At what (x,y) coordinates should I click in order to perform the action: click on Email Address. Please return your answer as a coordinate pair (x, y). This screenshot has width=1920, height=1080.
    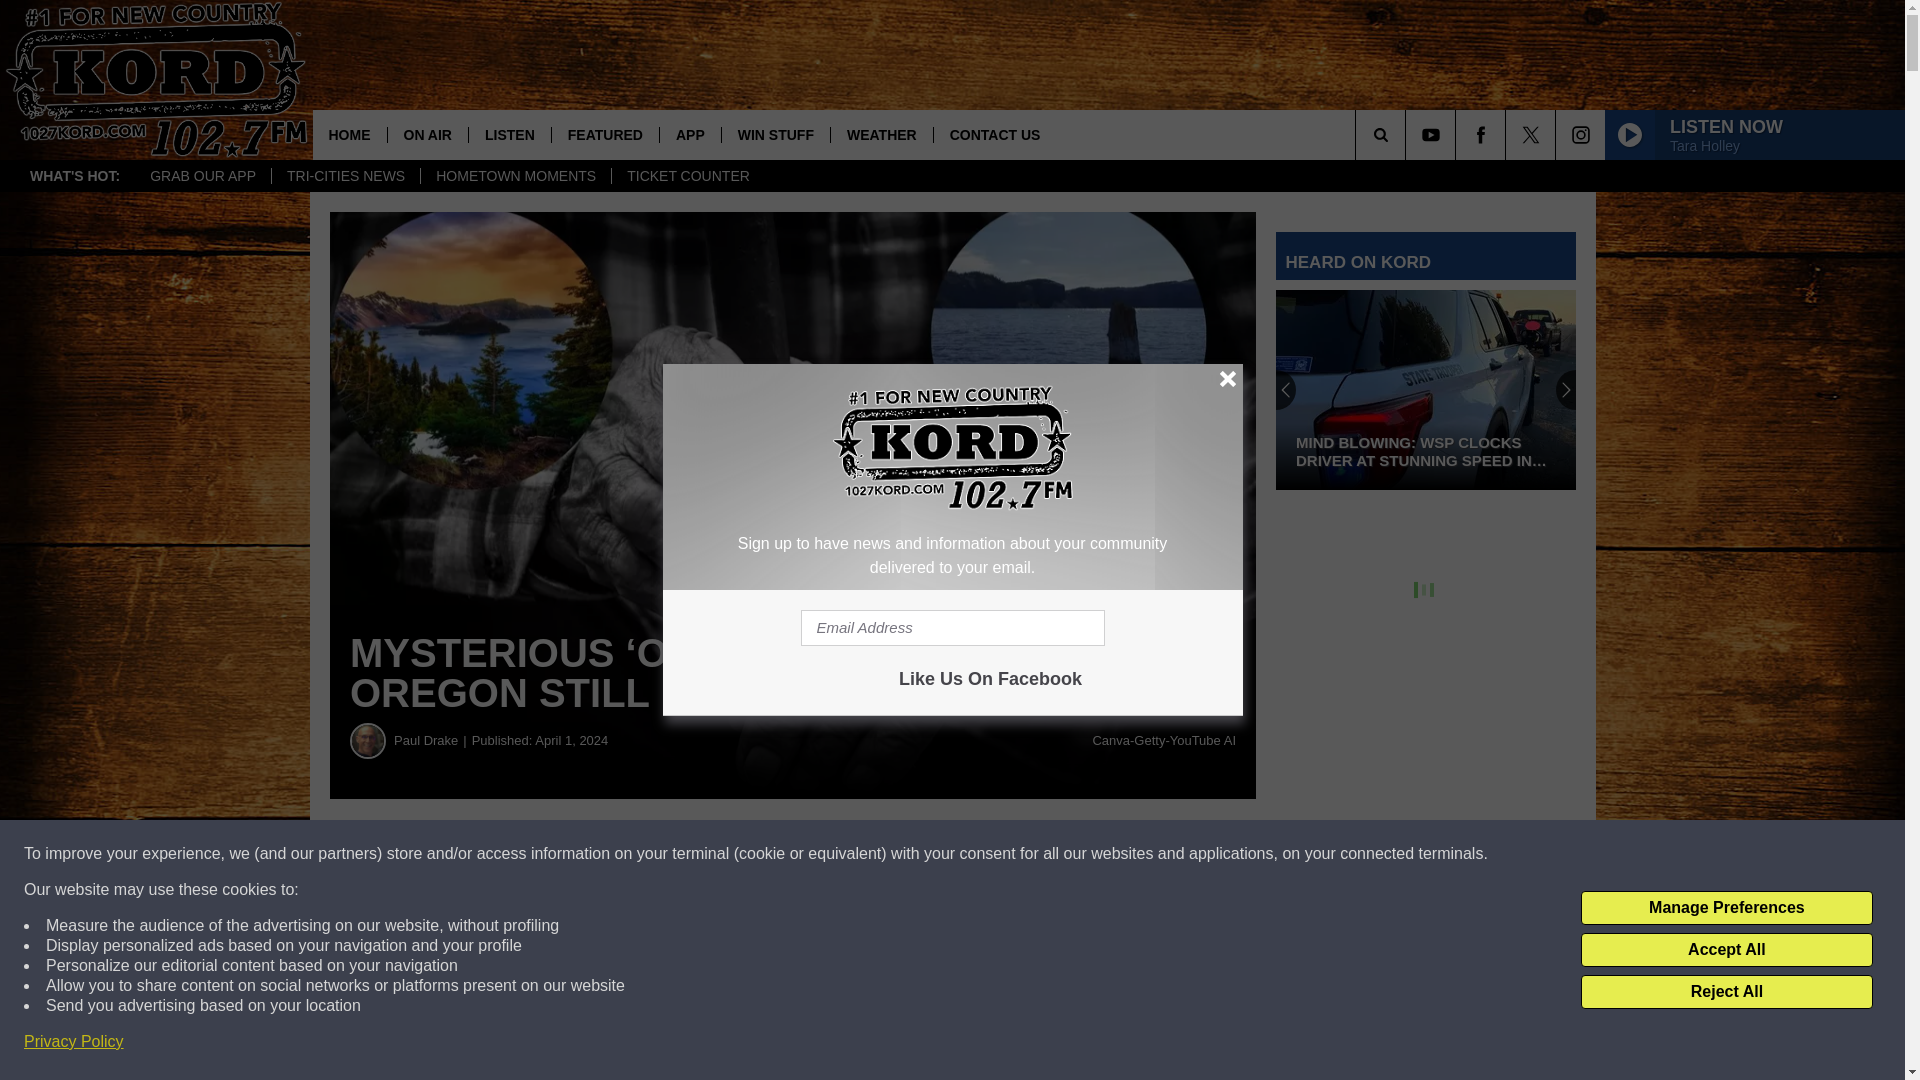
    Looking at the image, I should click on (952, 628).